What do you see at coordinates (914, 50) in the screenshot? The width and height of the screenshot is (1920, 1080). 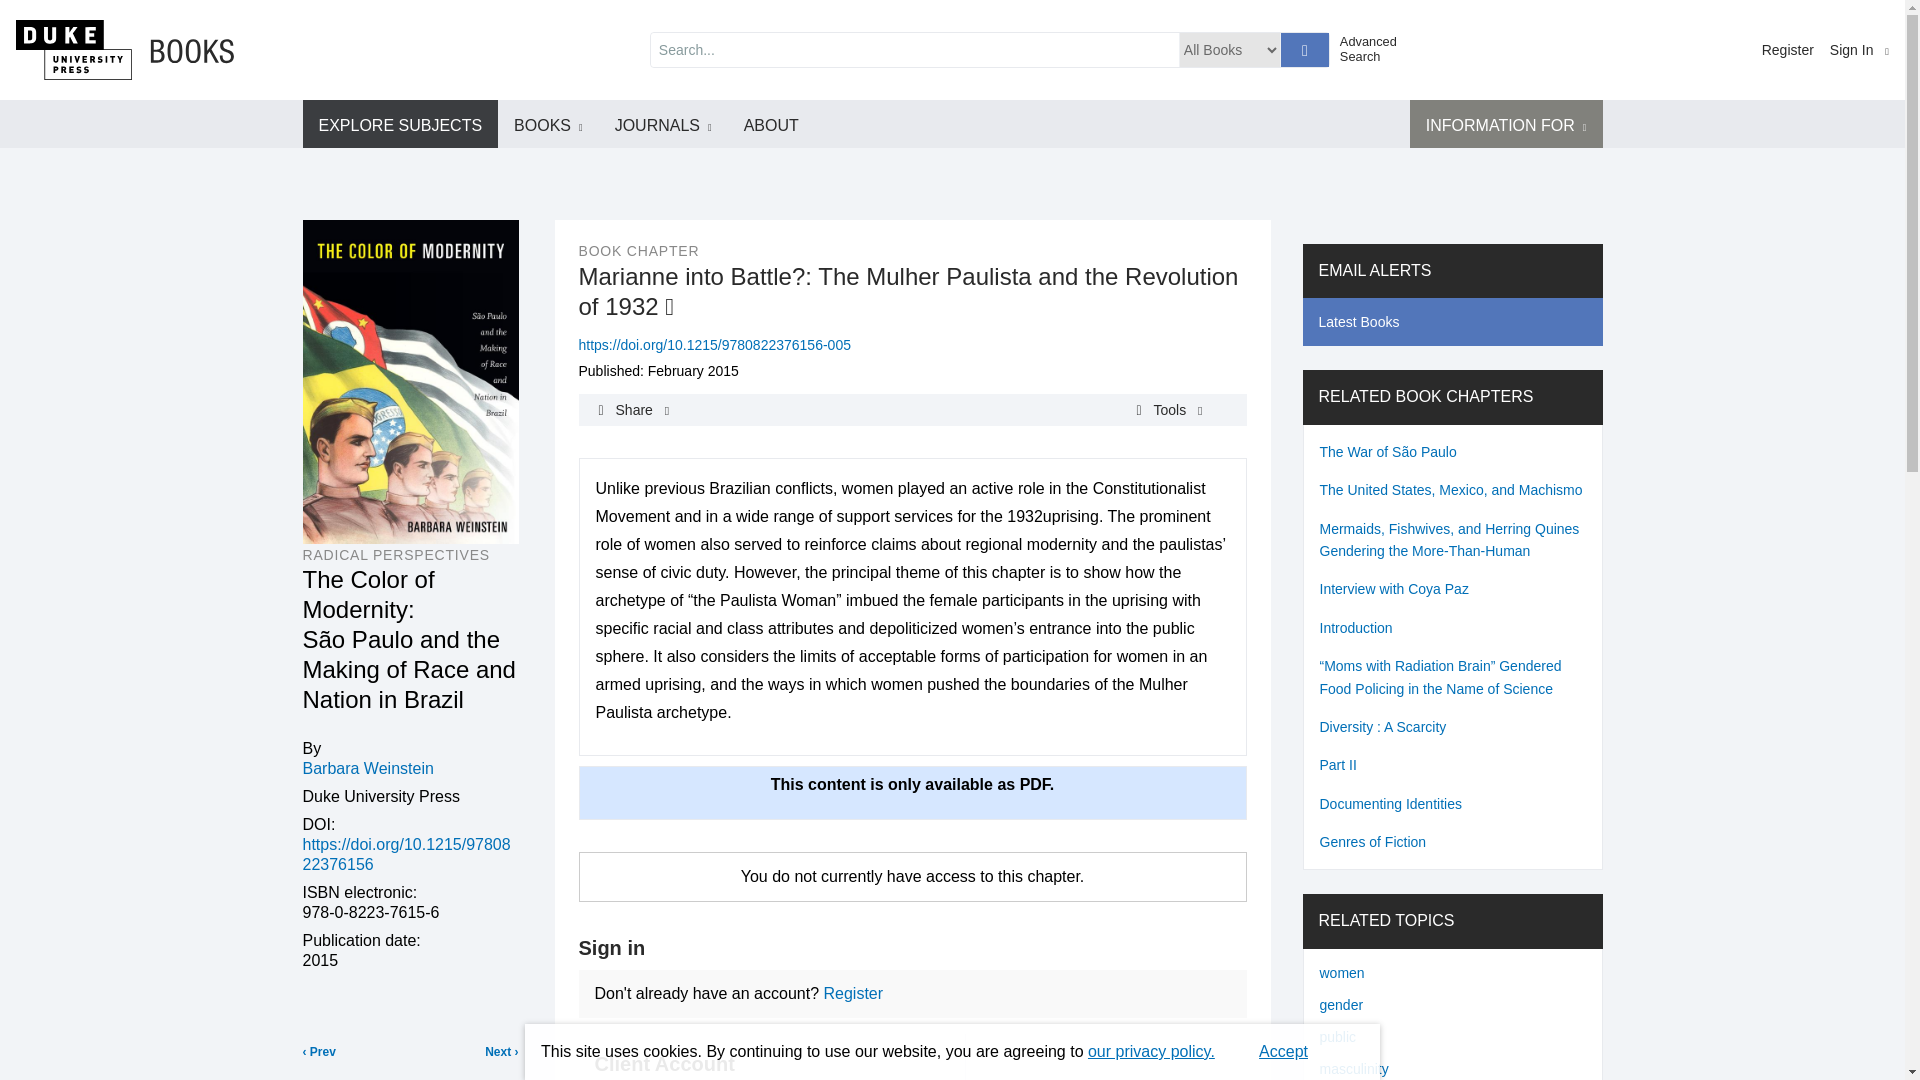 I see `search input` at bounding box center [914, 50].